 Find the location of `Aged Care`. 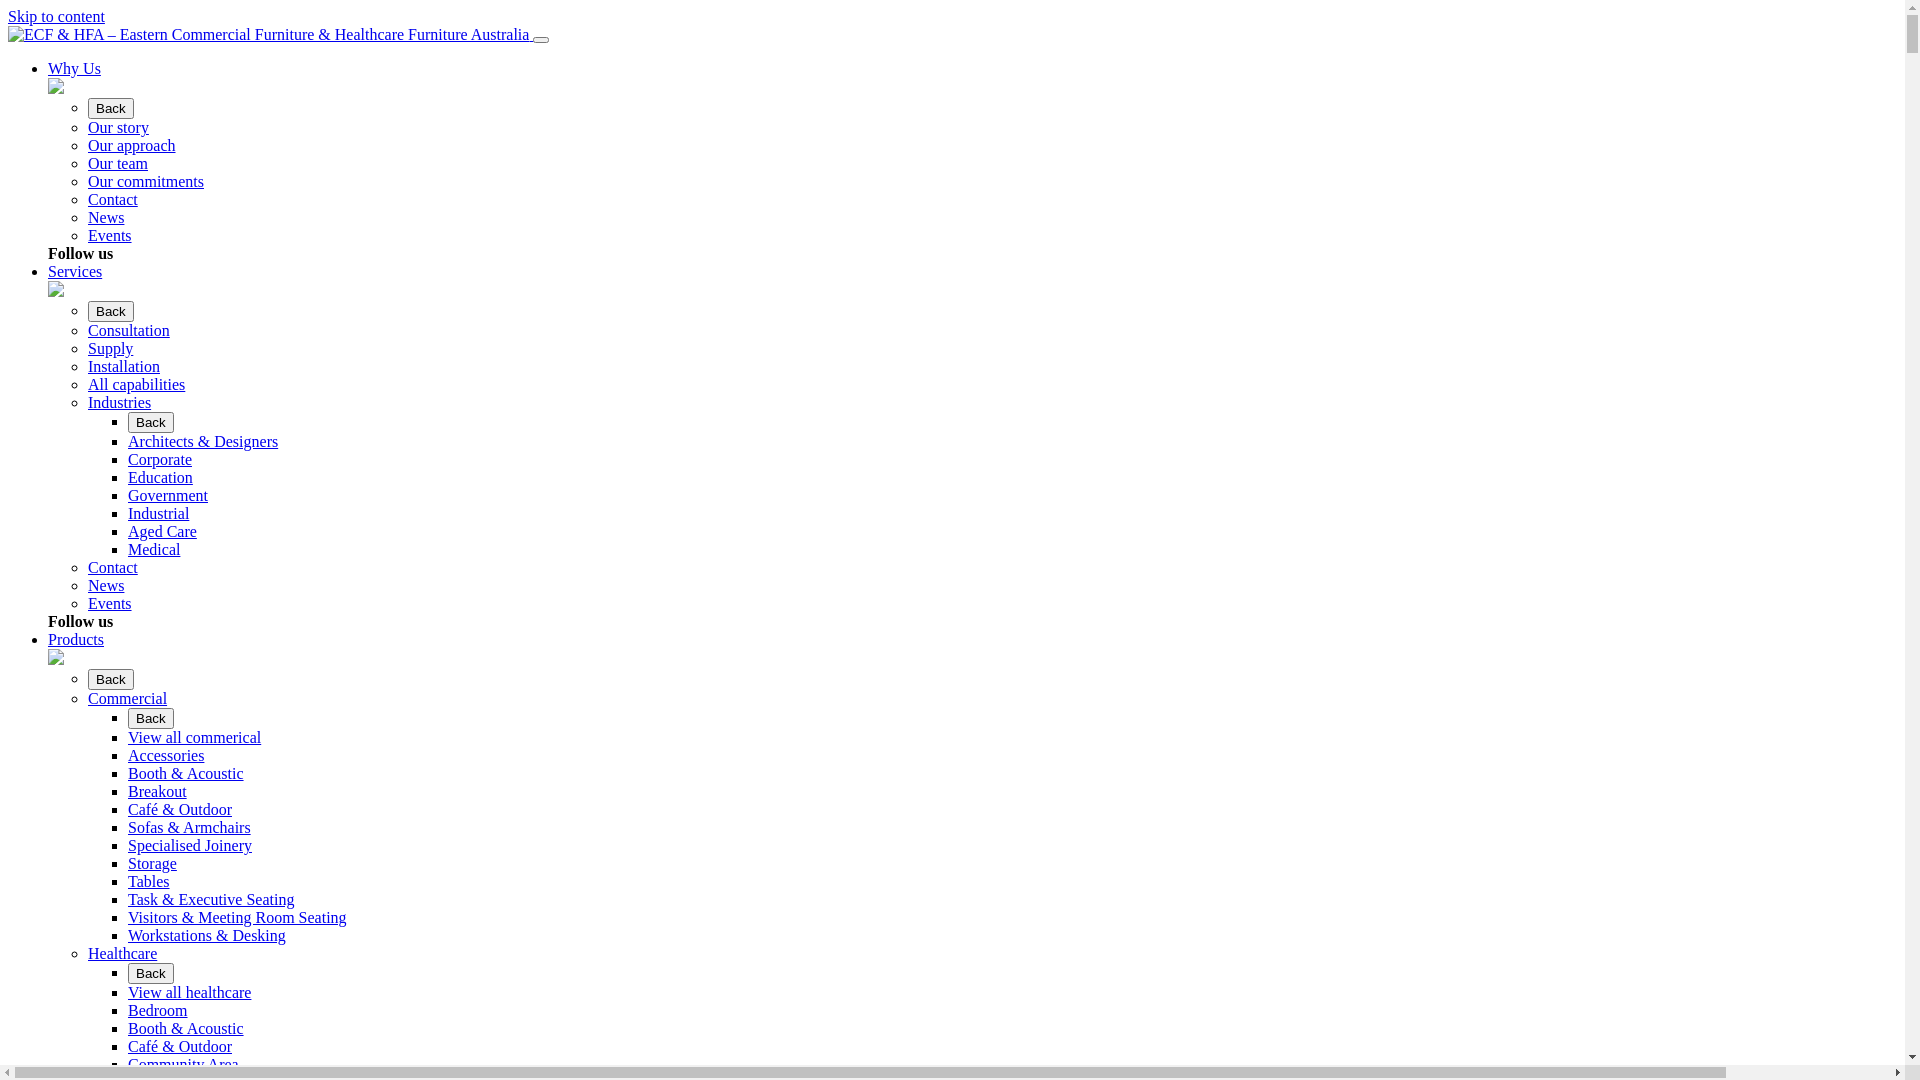

Aged Care is located at coordinates (162, 532).